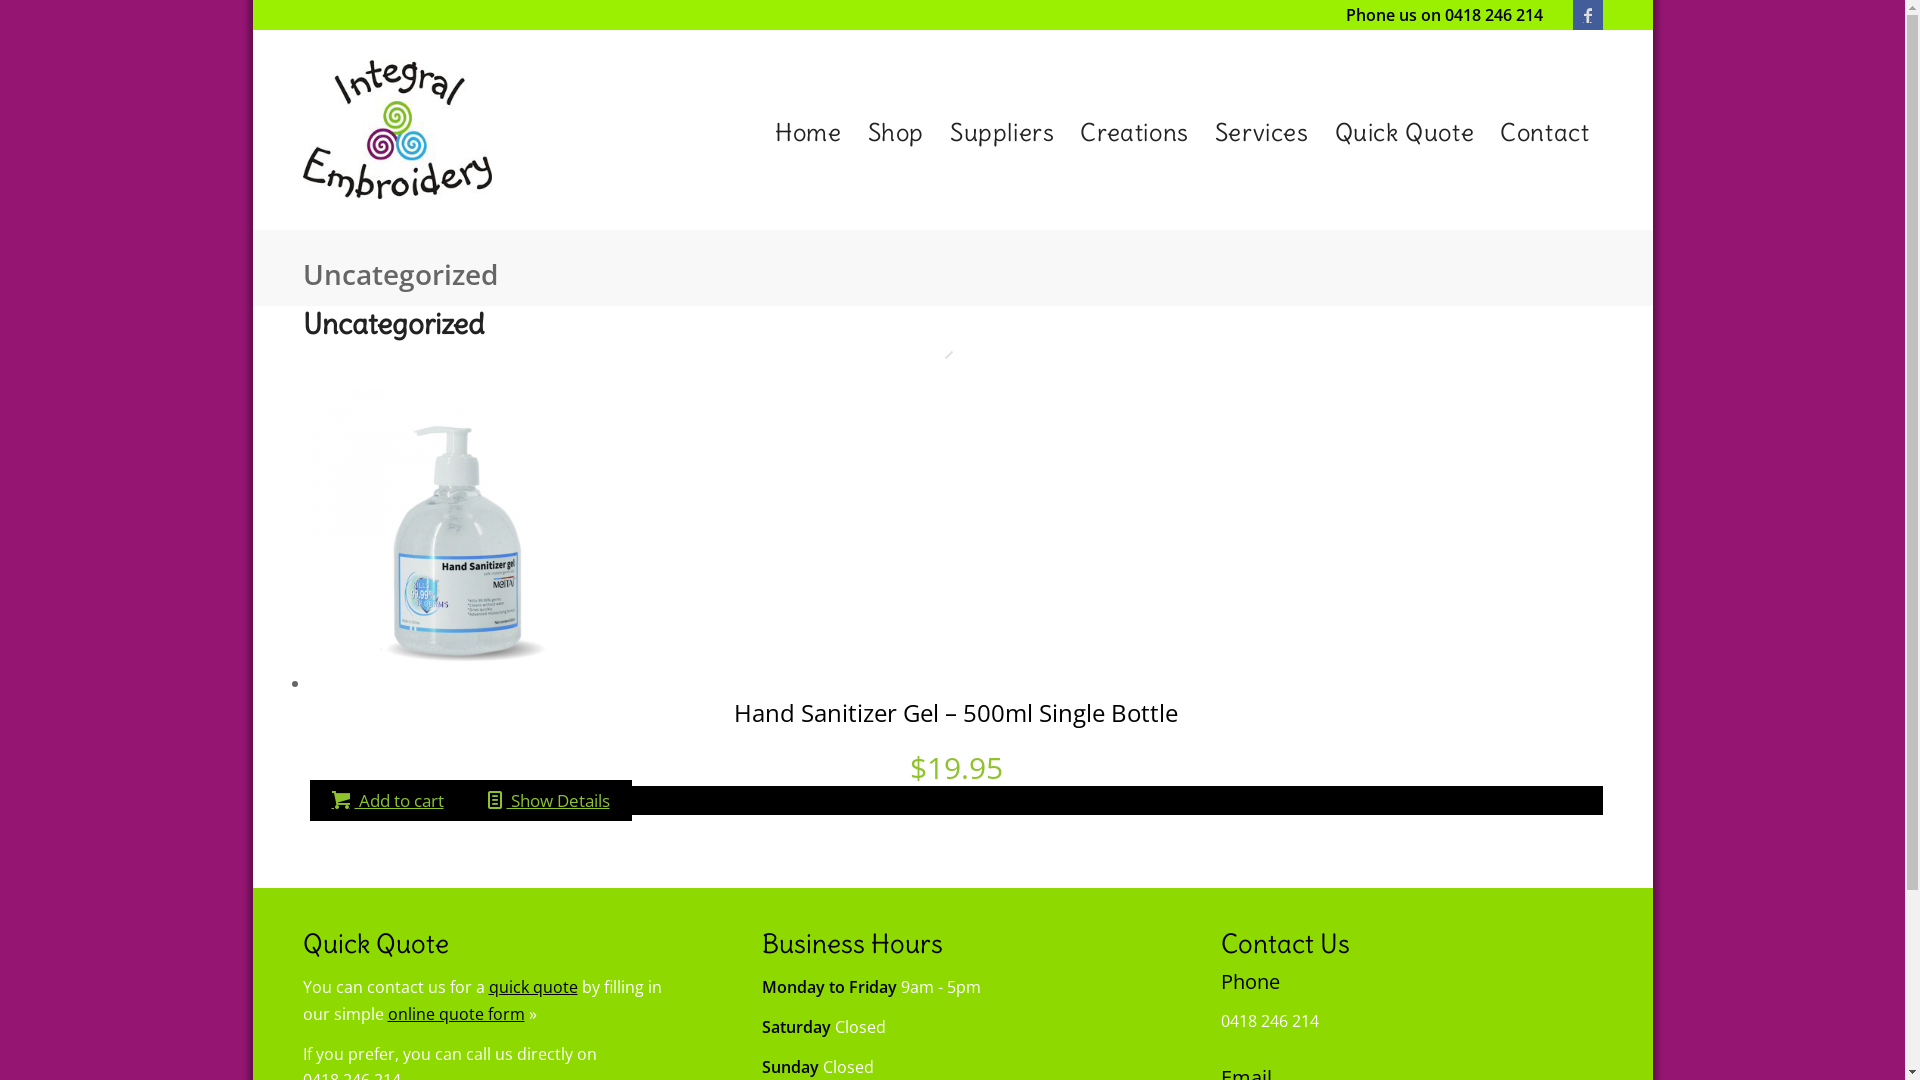 This screenshot has height=1080, width=1920. I want to click on Creations, so click(1134, 132).